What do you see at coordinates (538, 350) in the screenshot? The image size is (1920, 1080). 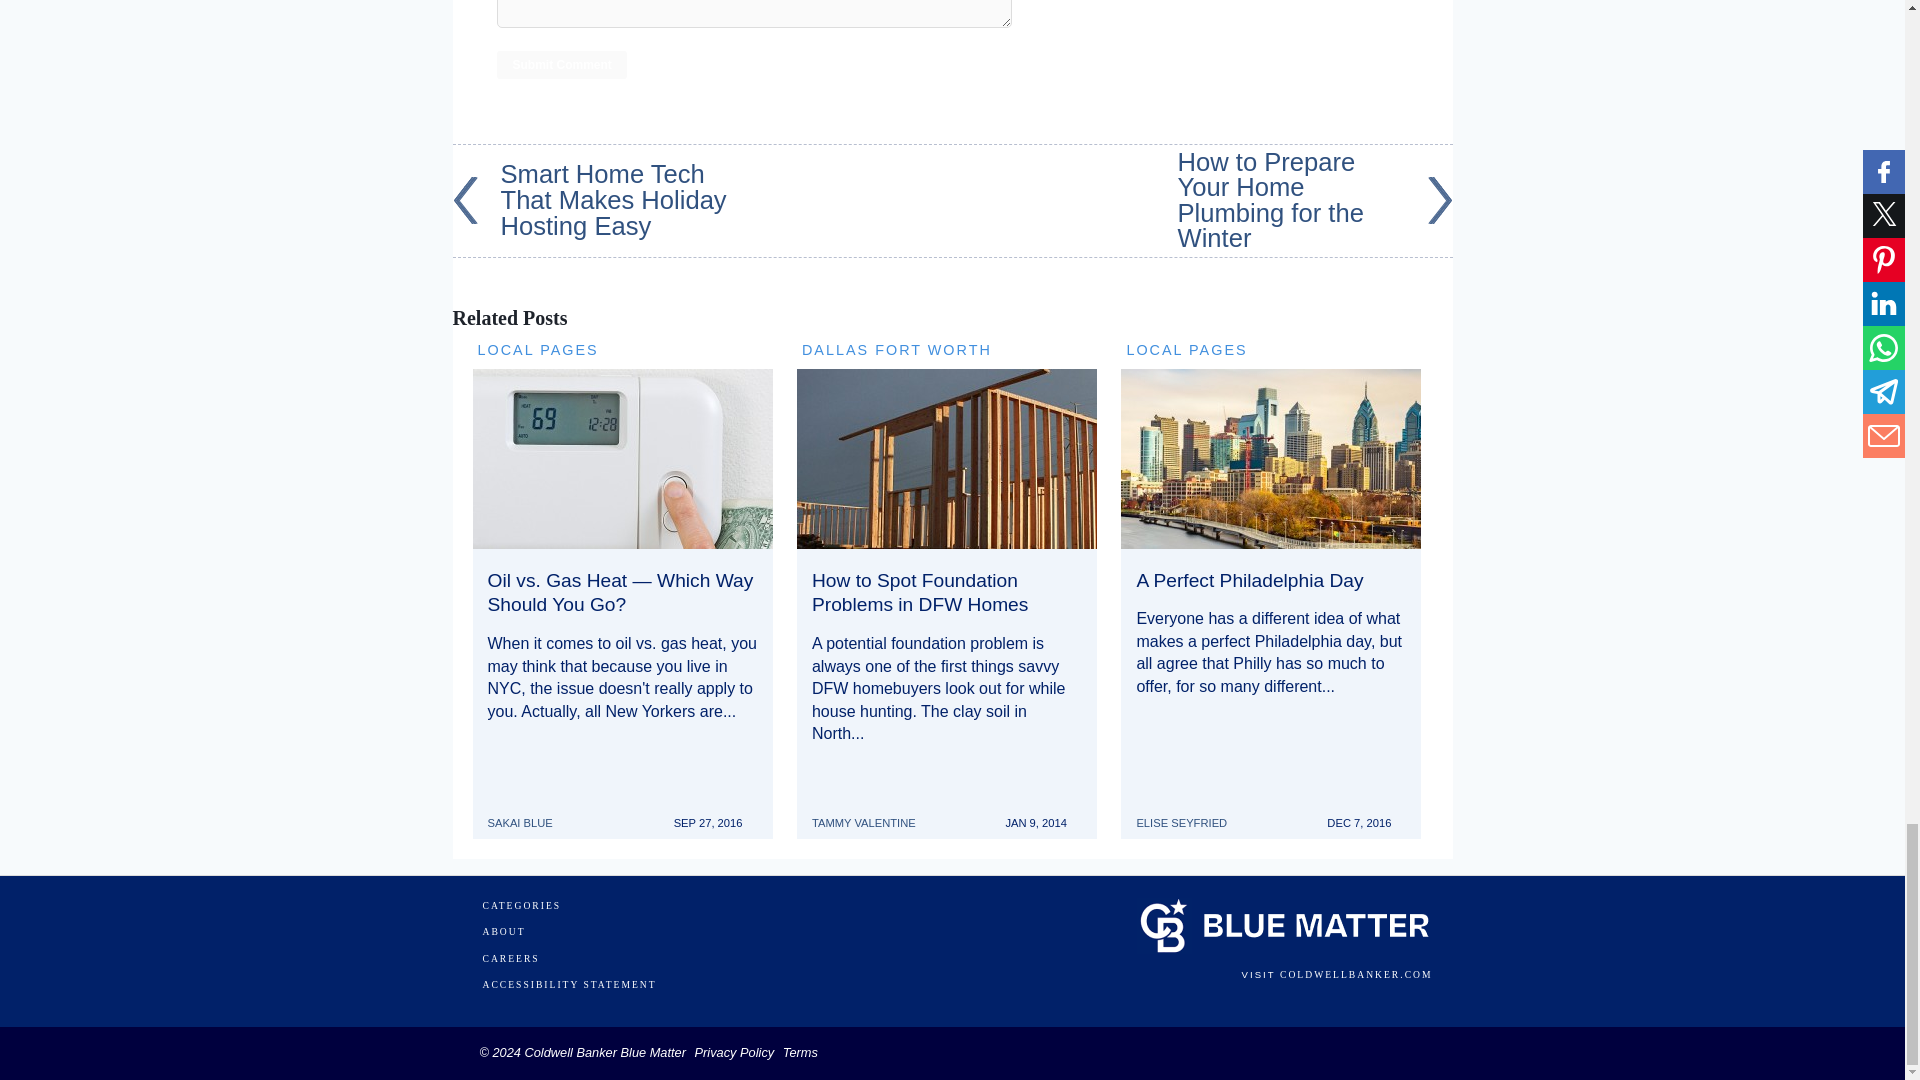 I see `LOCAL PAGES` at bounding box center [538, 350].